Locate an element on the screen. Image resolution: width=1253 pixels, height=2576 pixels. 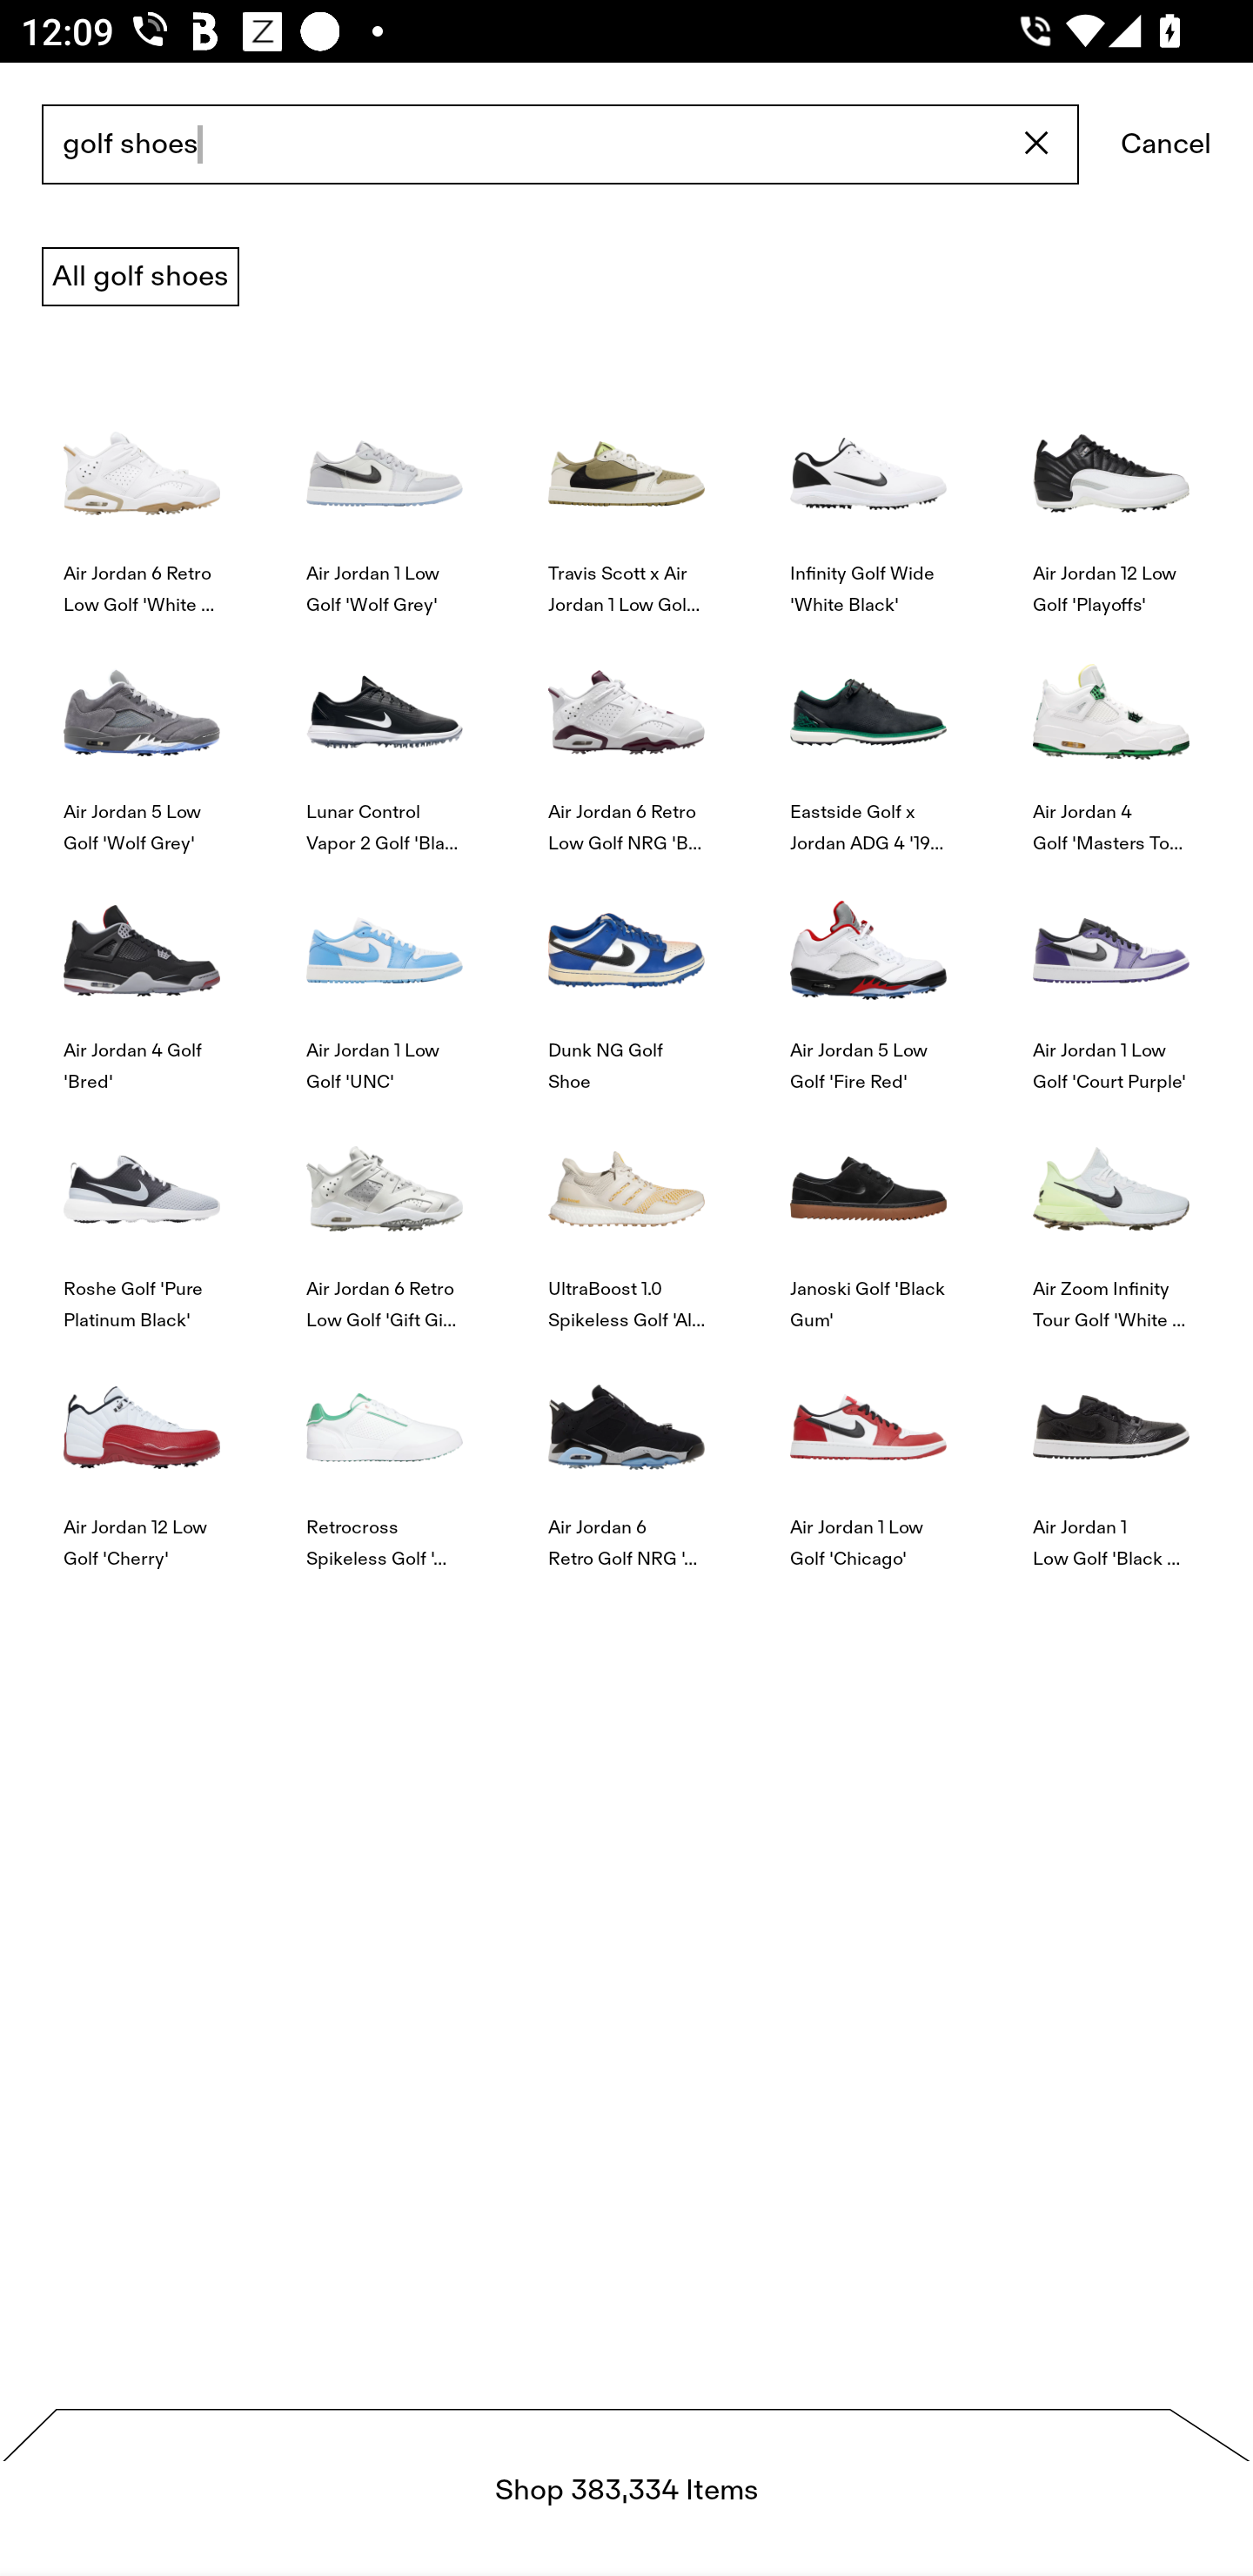
Air Jordan 4 Golf 'Bred' is located at coordinates (142, 975).